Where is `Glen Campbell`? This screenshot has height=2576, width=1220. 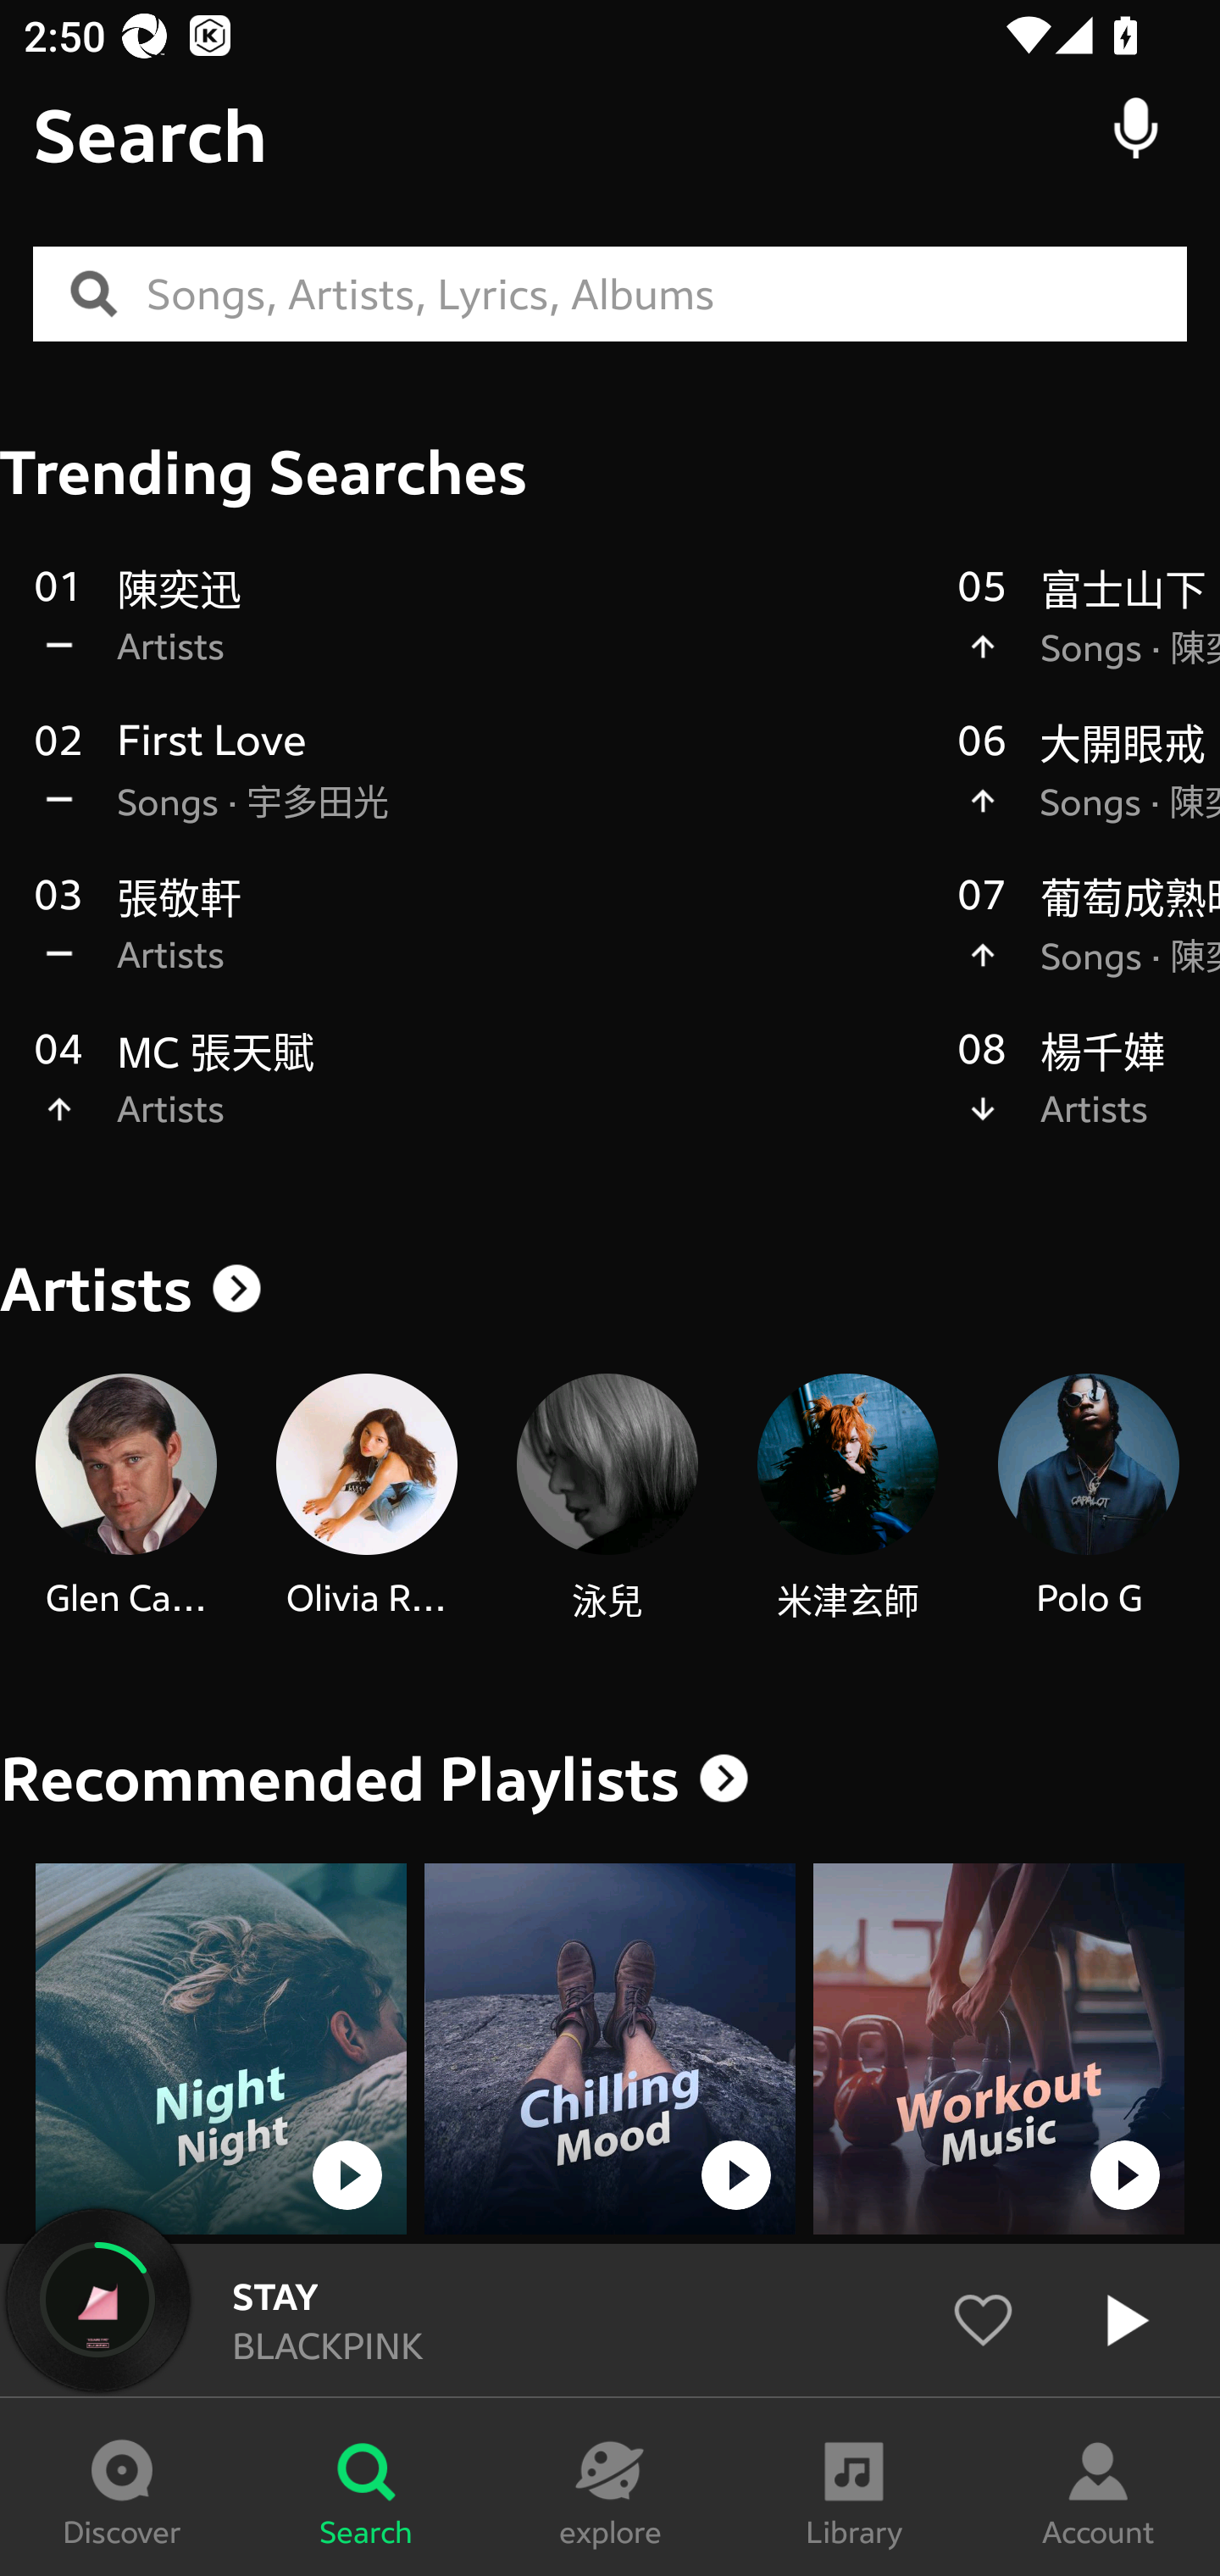 Glen Campbell is located at coordinates (125, 1498).